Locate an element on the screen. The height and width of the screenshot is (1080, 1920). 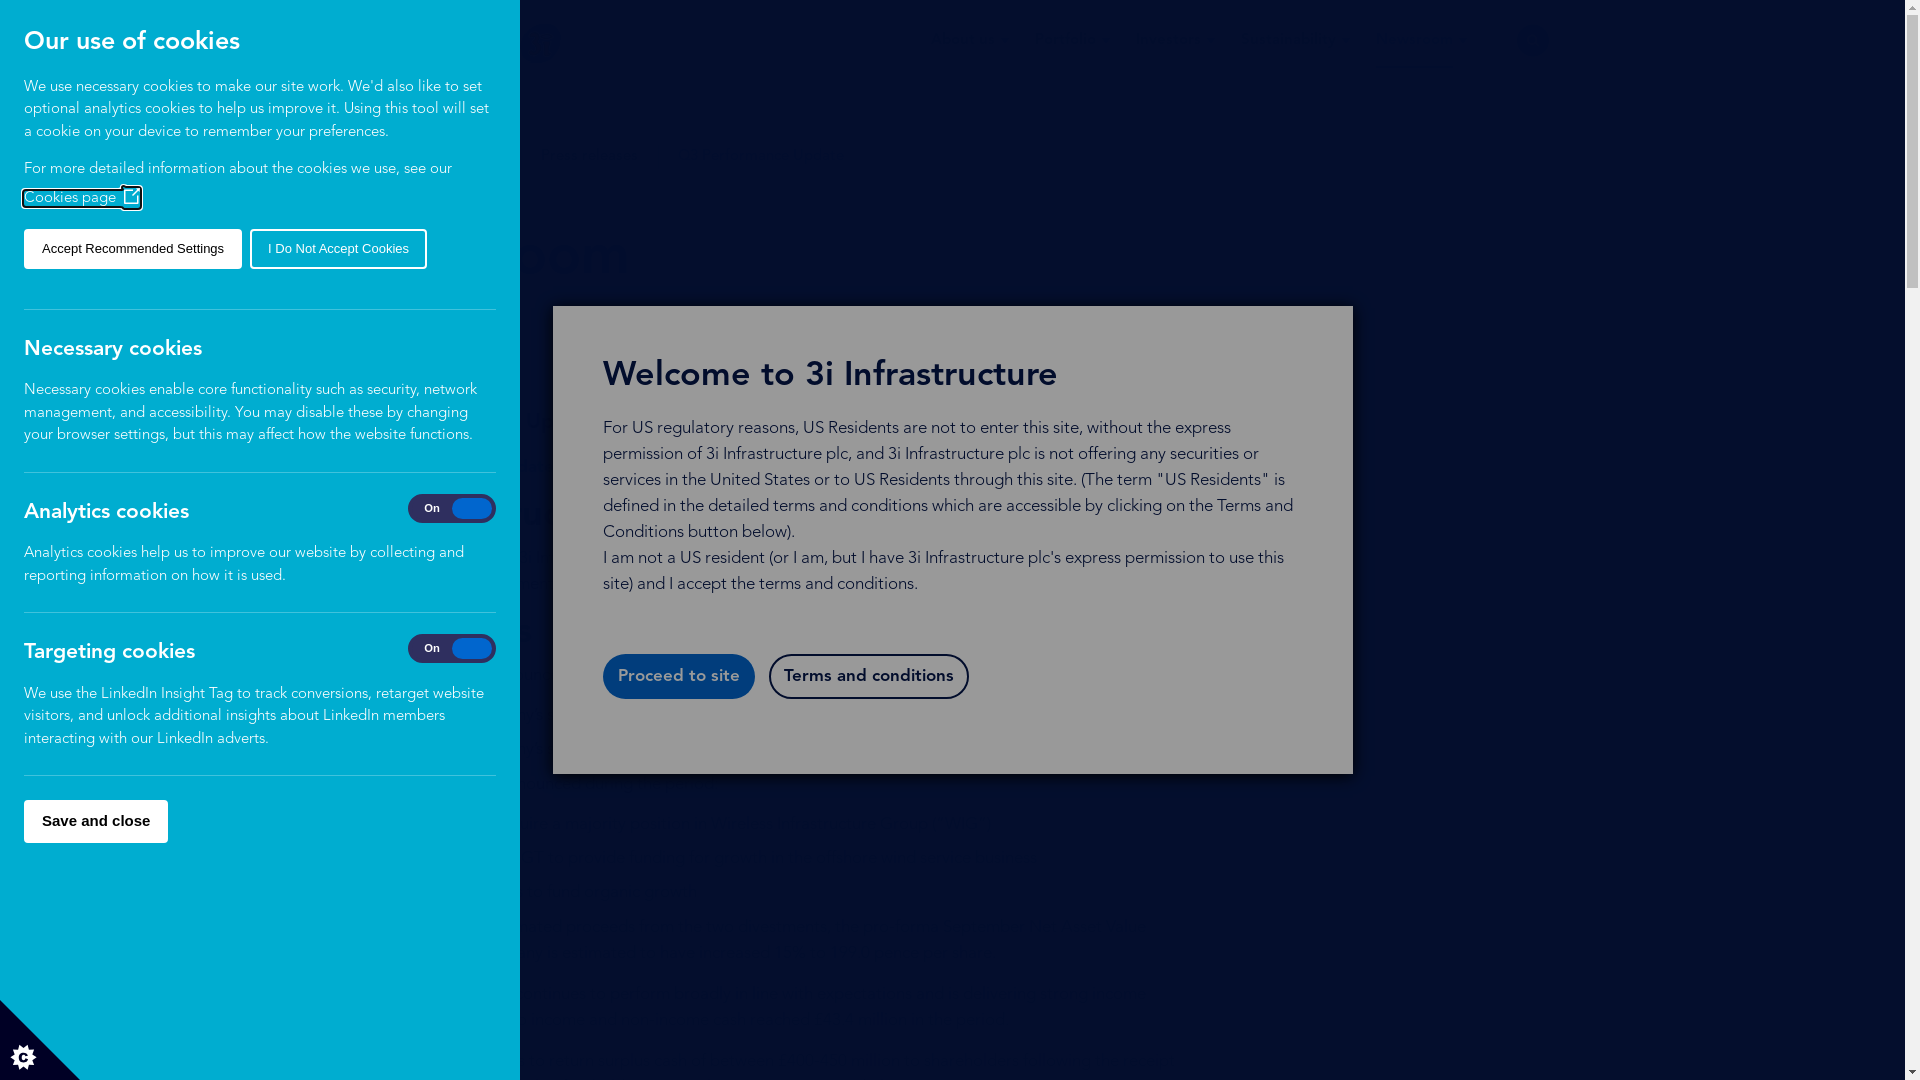
Press releases is located at coordinates (590, 156).